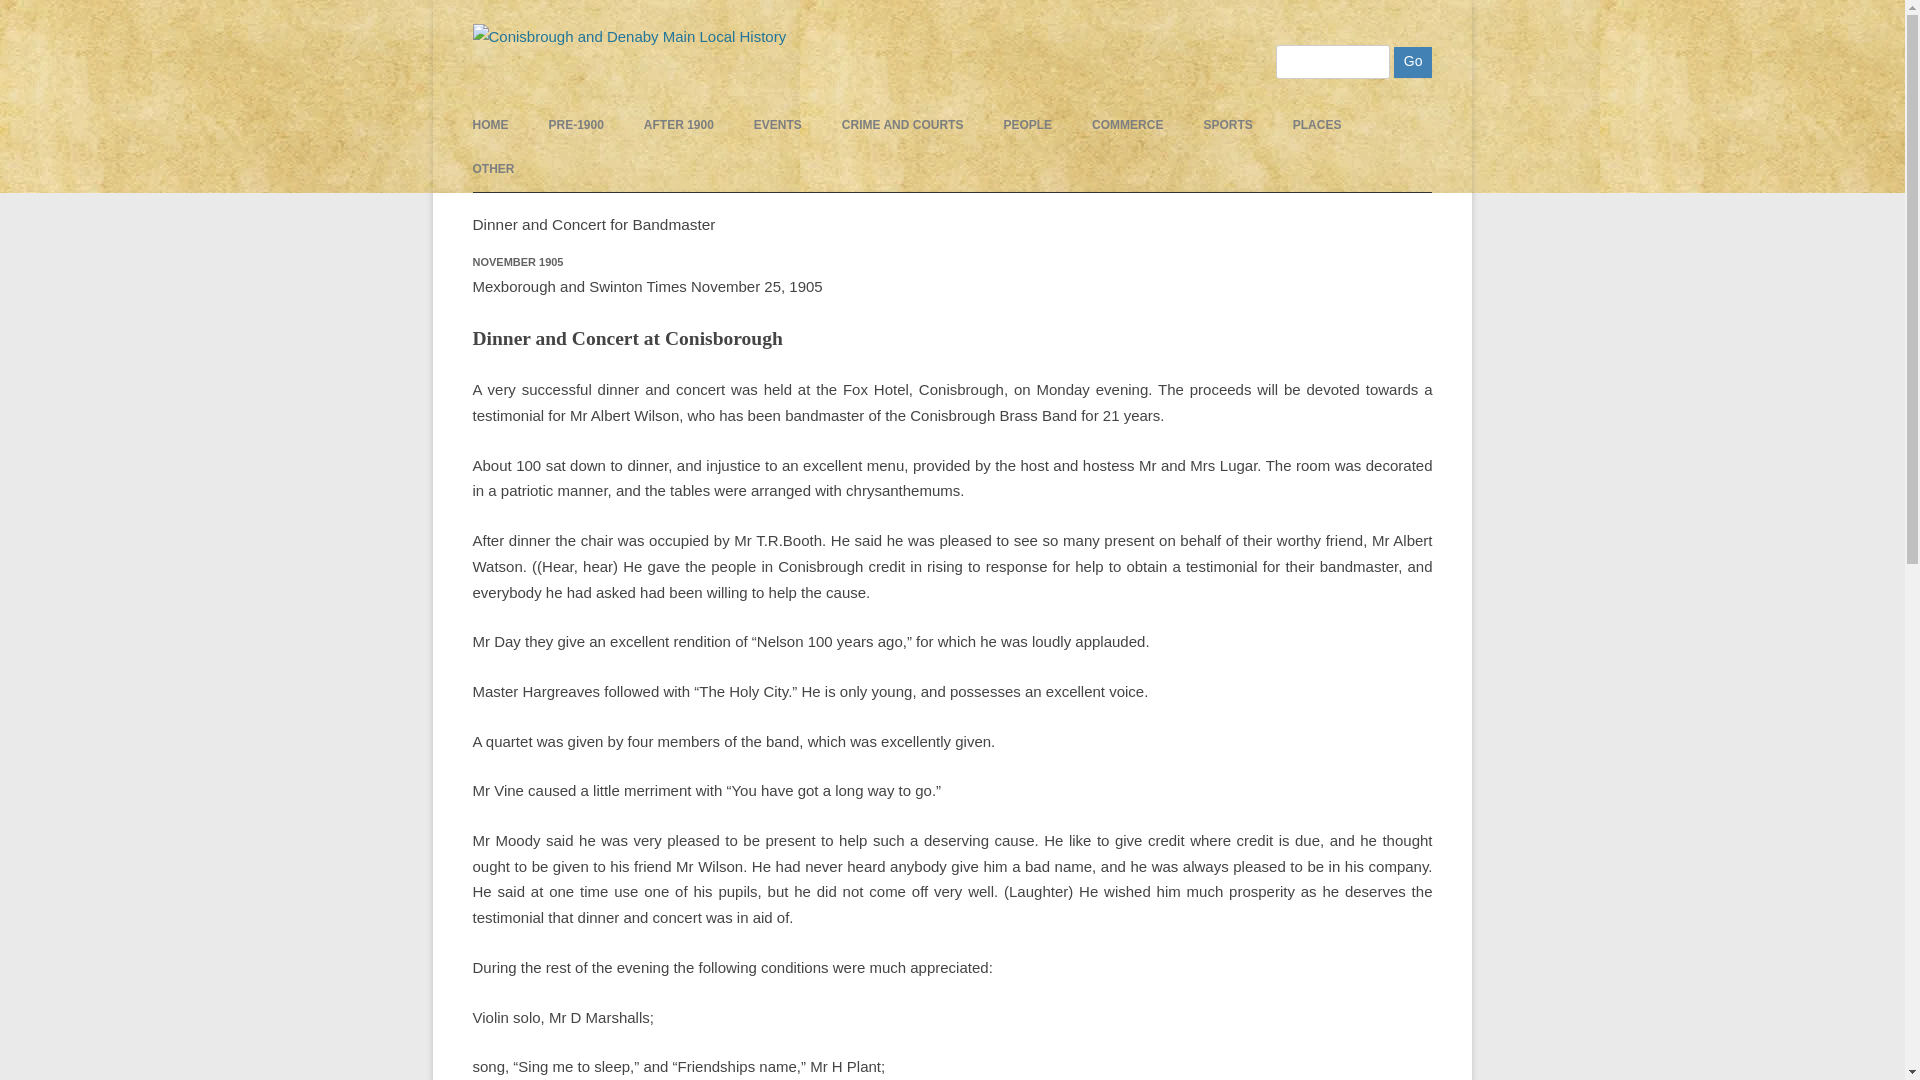 This screenshot has width=1920, height=1080. Describe the element at coordinates (1412, 62) in the screenshot. I see `Go` at that location.